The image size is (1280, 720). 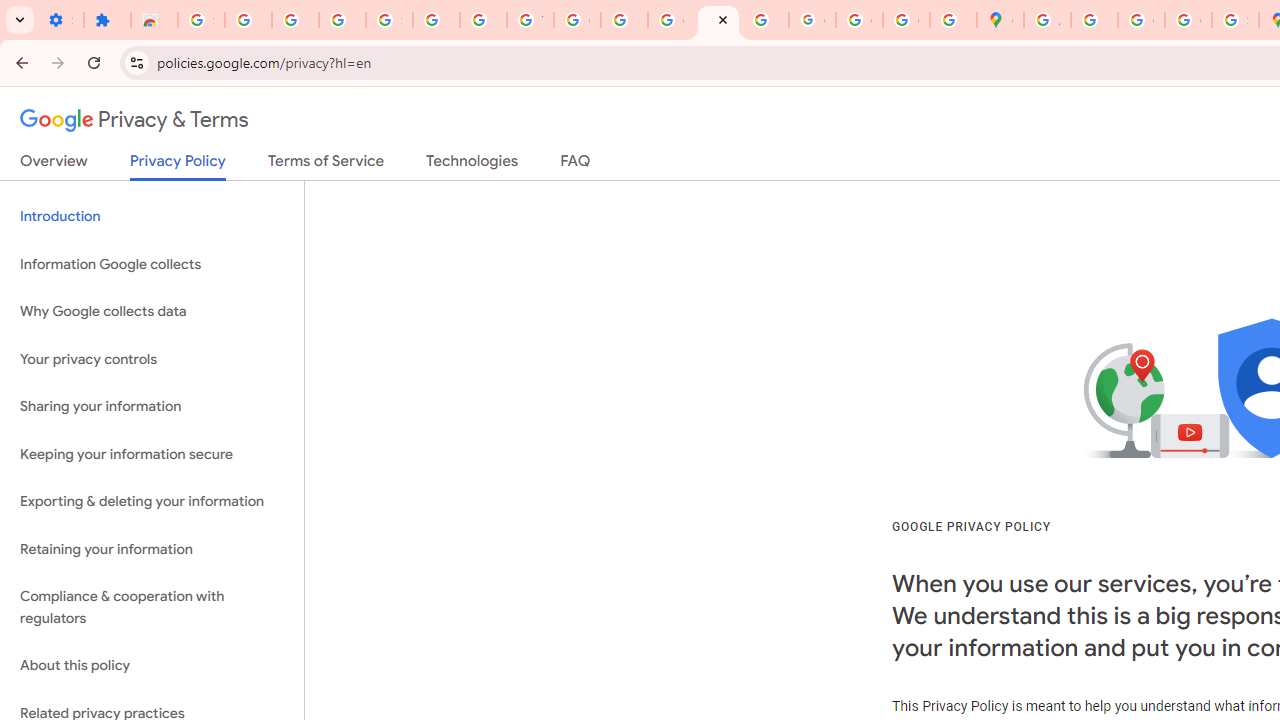 I want to click on Safety in Our Products - Google Safety Center, so click(x=1236, y=20).